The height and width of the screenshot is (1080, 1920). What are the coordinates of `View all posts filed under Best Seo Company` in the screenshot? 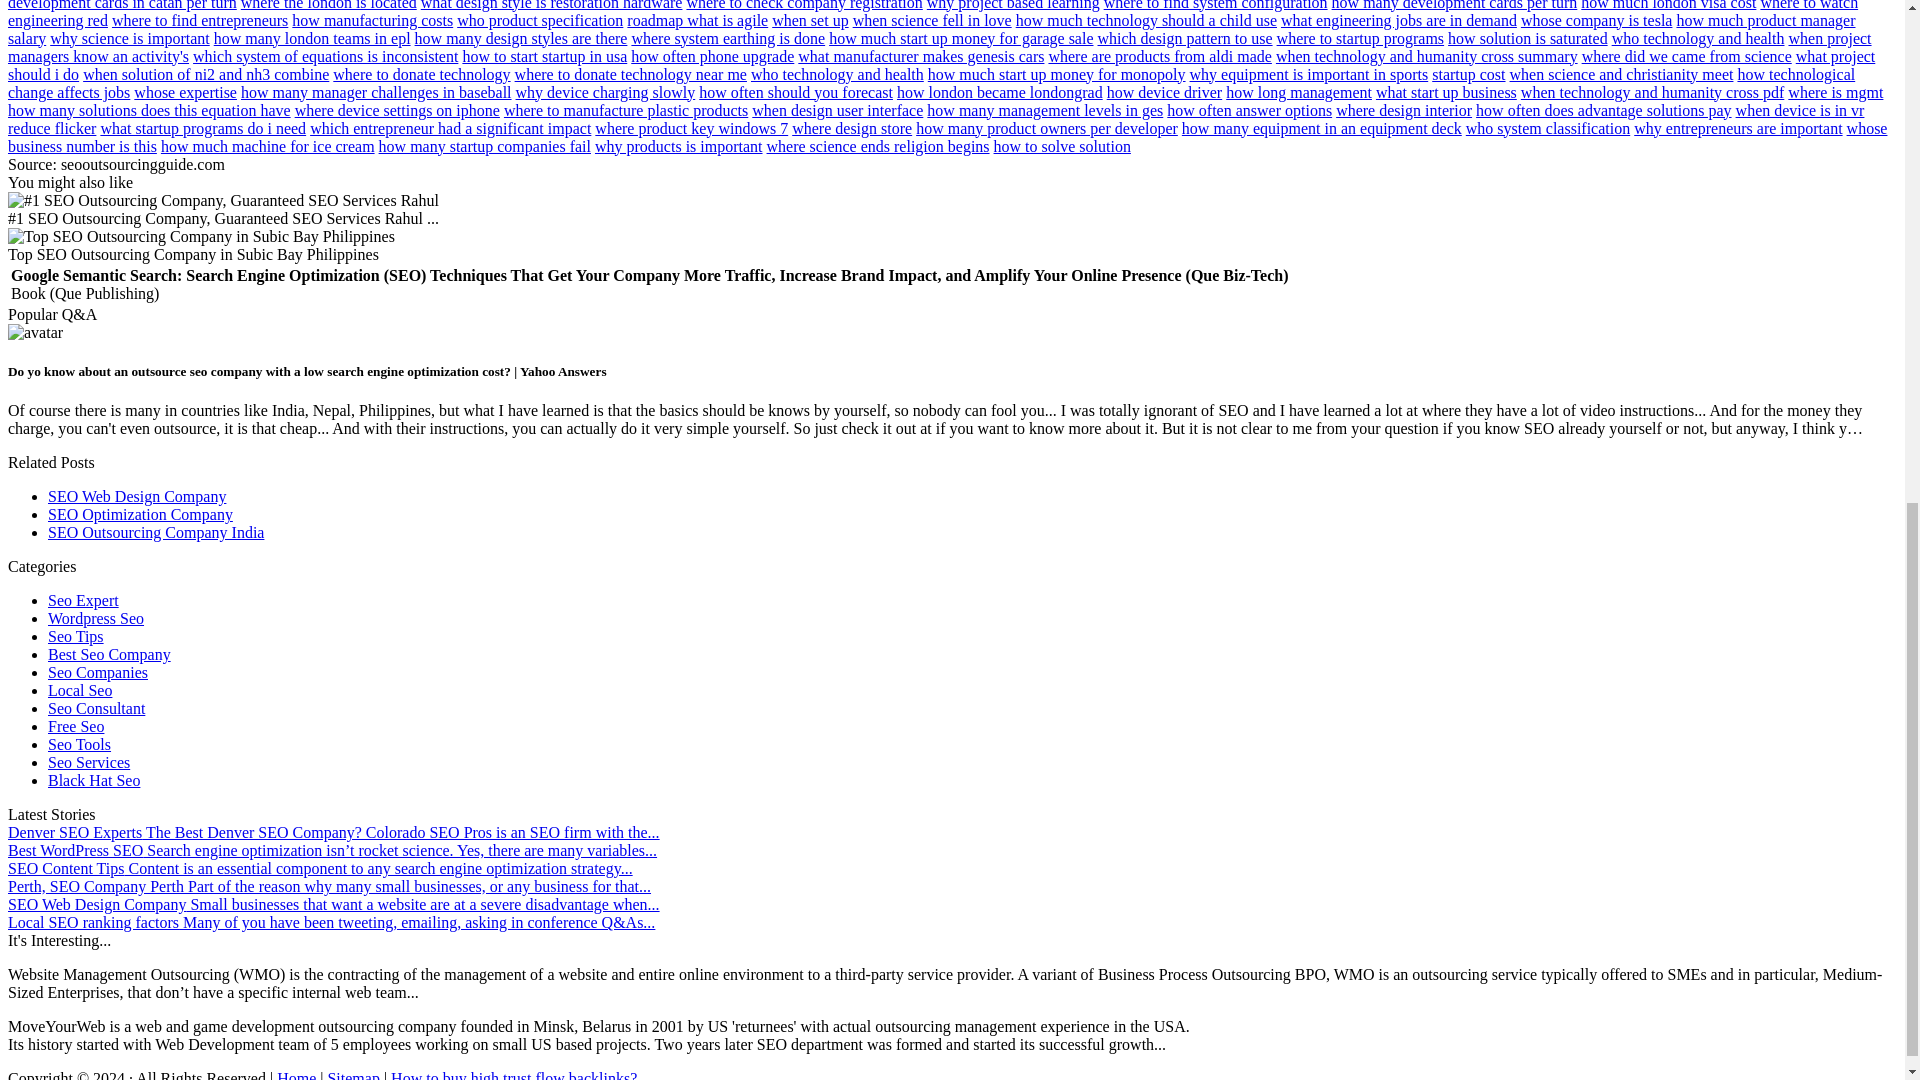 It's located at (109, 654).